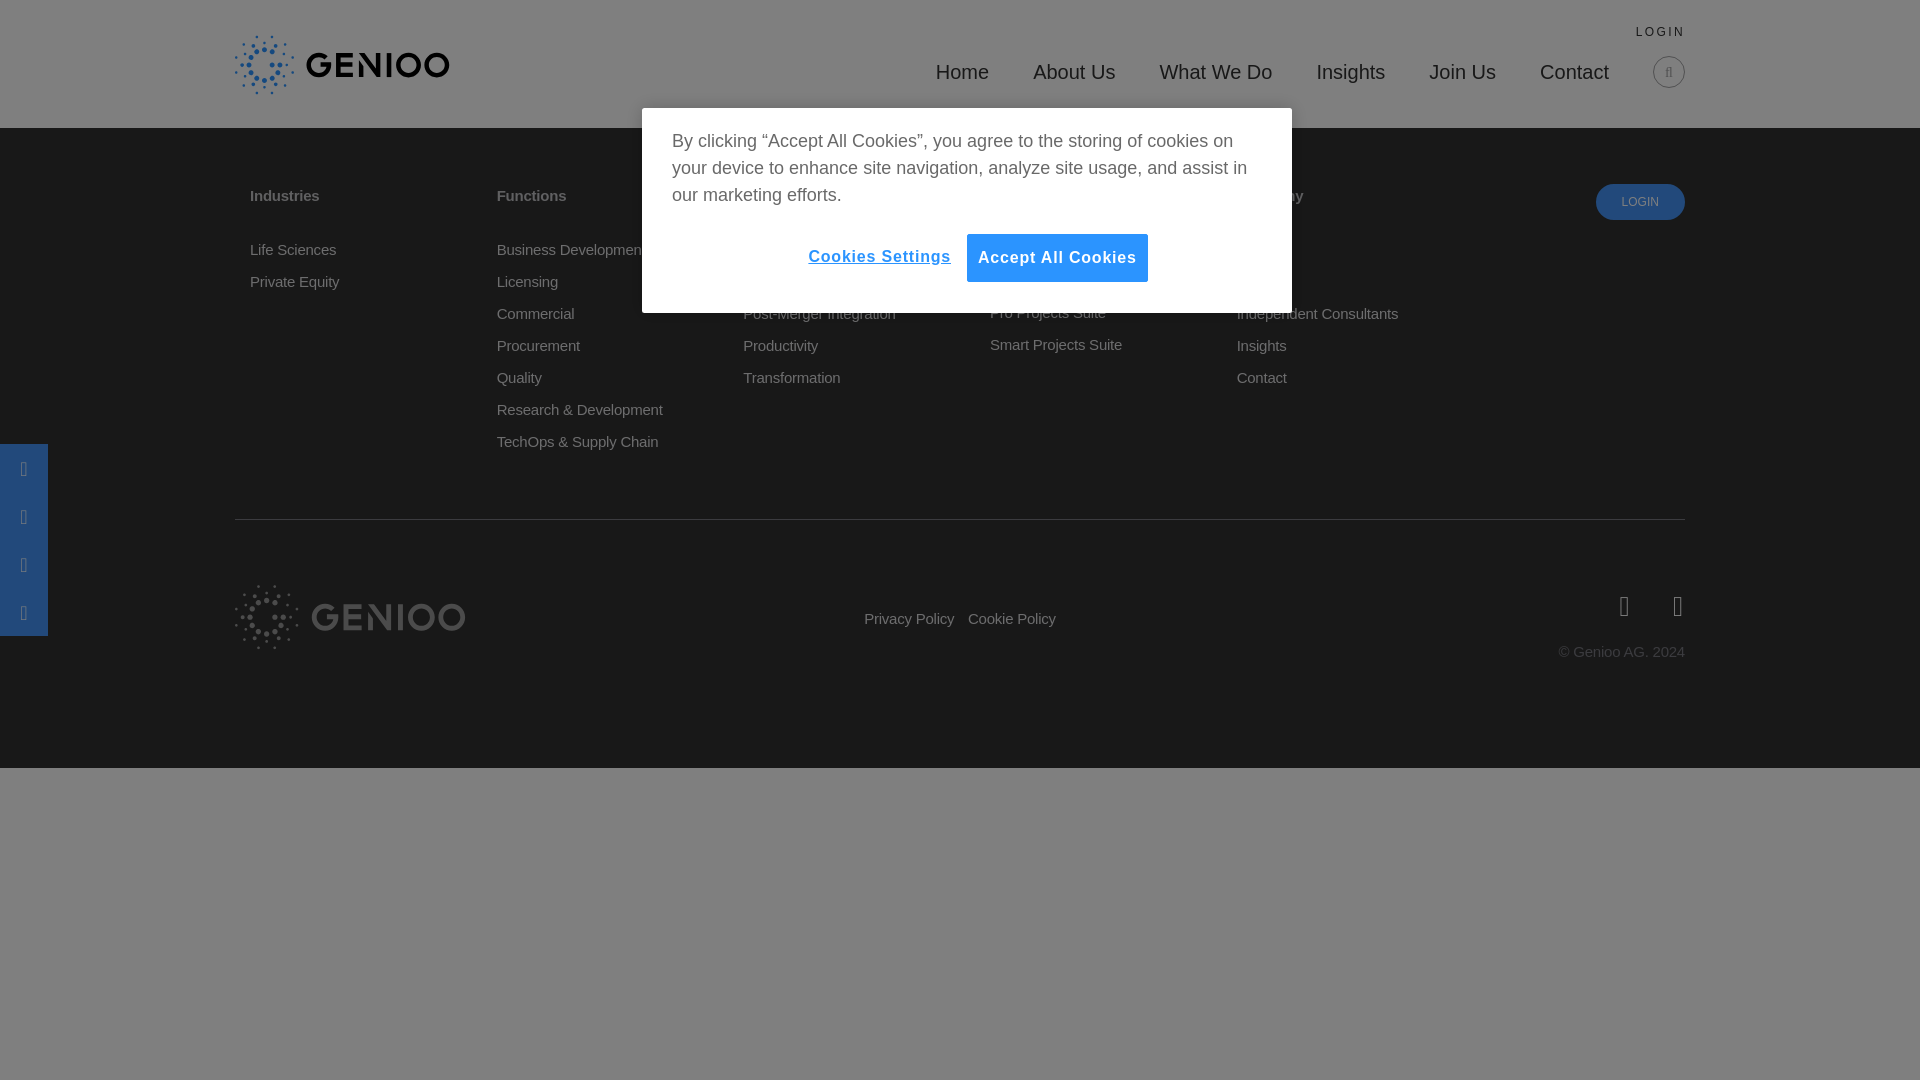 This screenshot has width=1920, height=1080. What do you see at coordinates (1215, 76) in the screenshot?
I see `What We Do` at bounding box center [1215, 76].